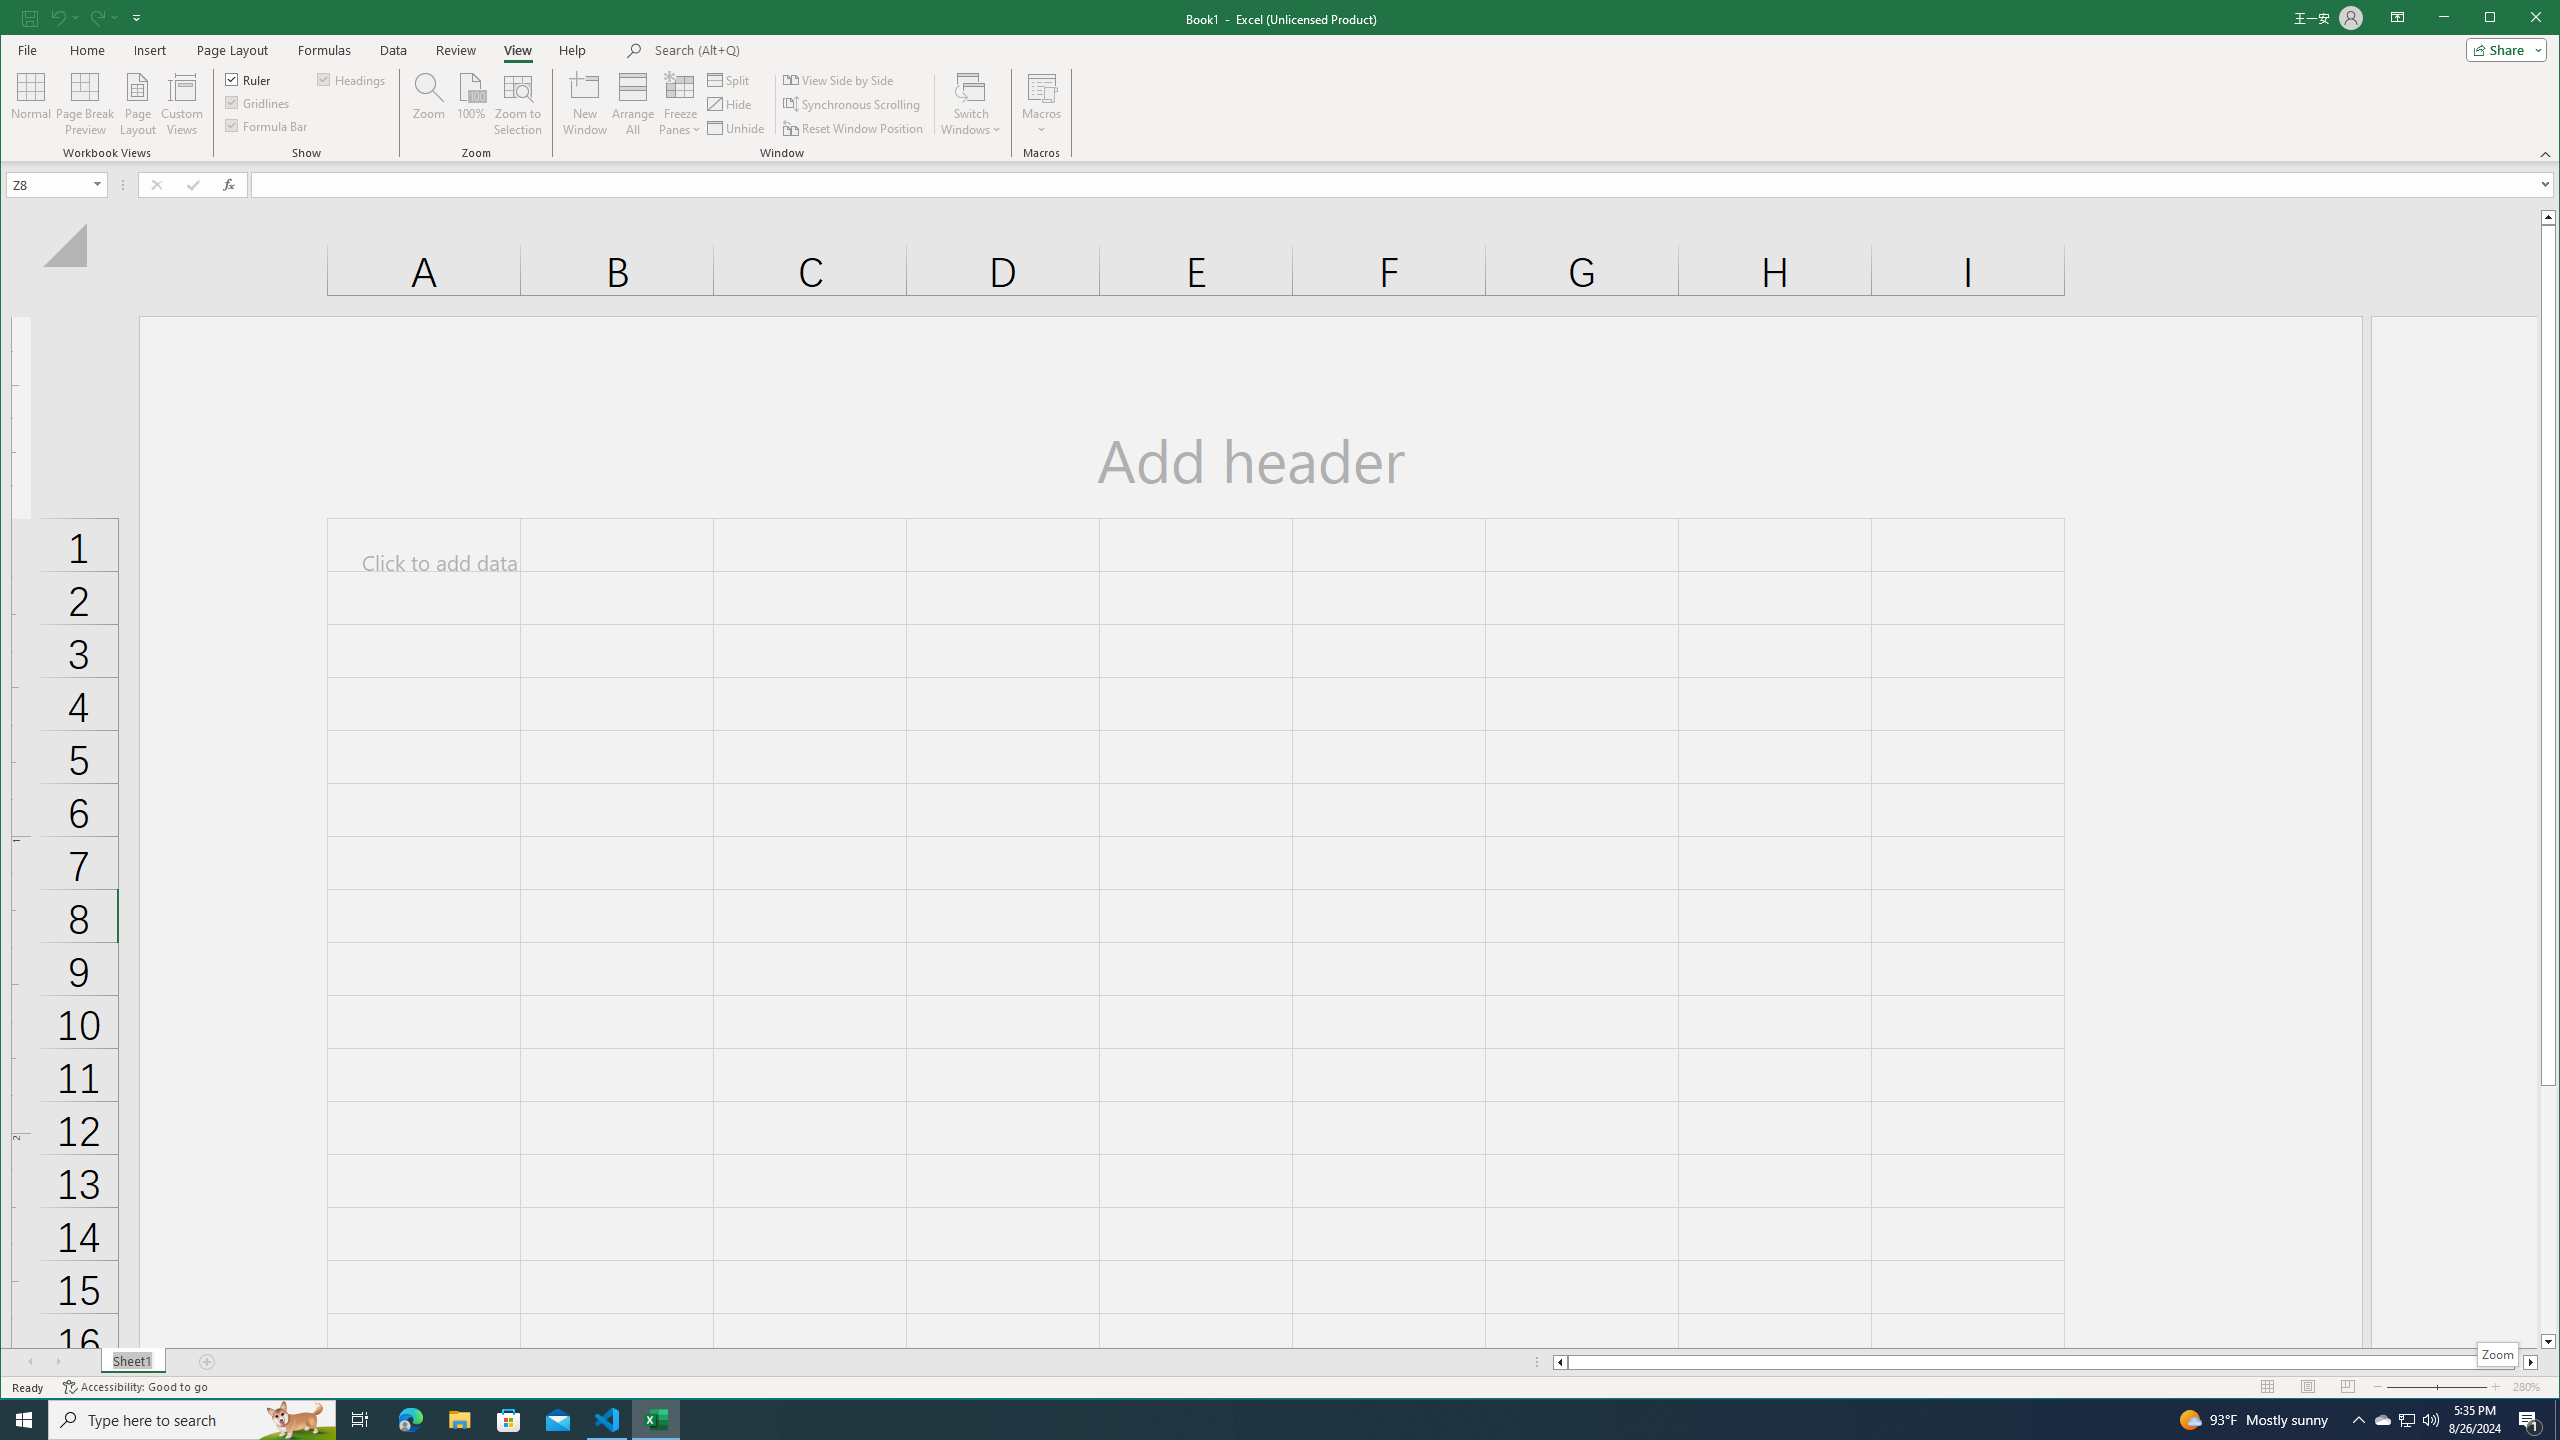 Image resolution: width=2560 pixels, height=1440 pixels. What do you see at coordinates (2548, 216) in the screenshot?
I see `Home` at bounding box center [2548, 216].